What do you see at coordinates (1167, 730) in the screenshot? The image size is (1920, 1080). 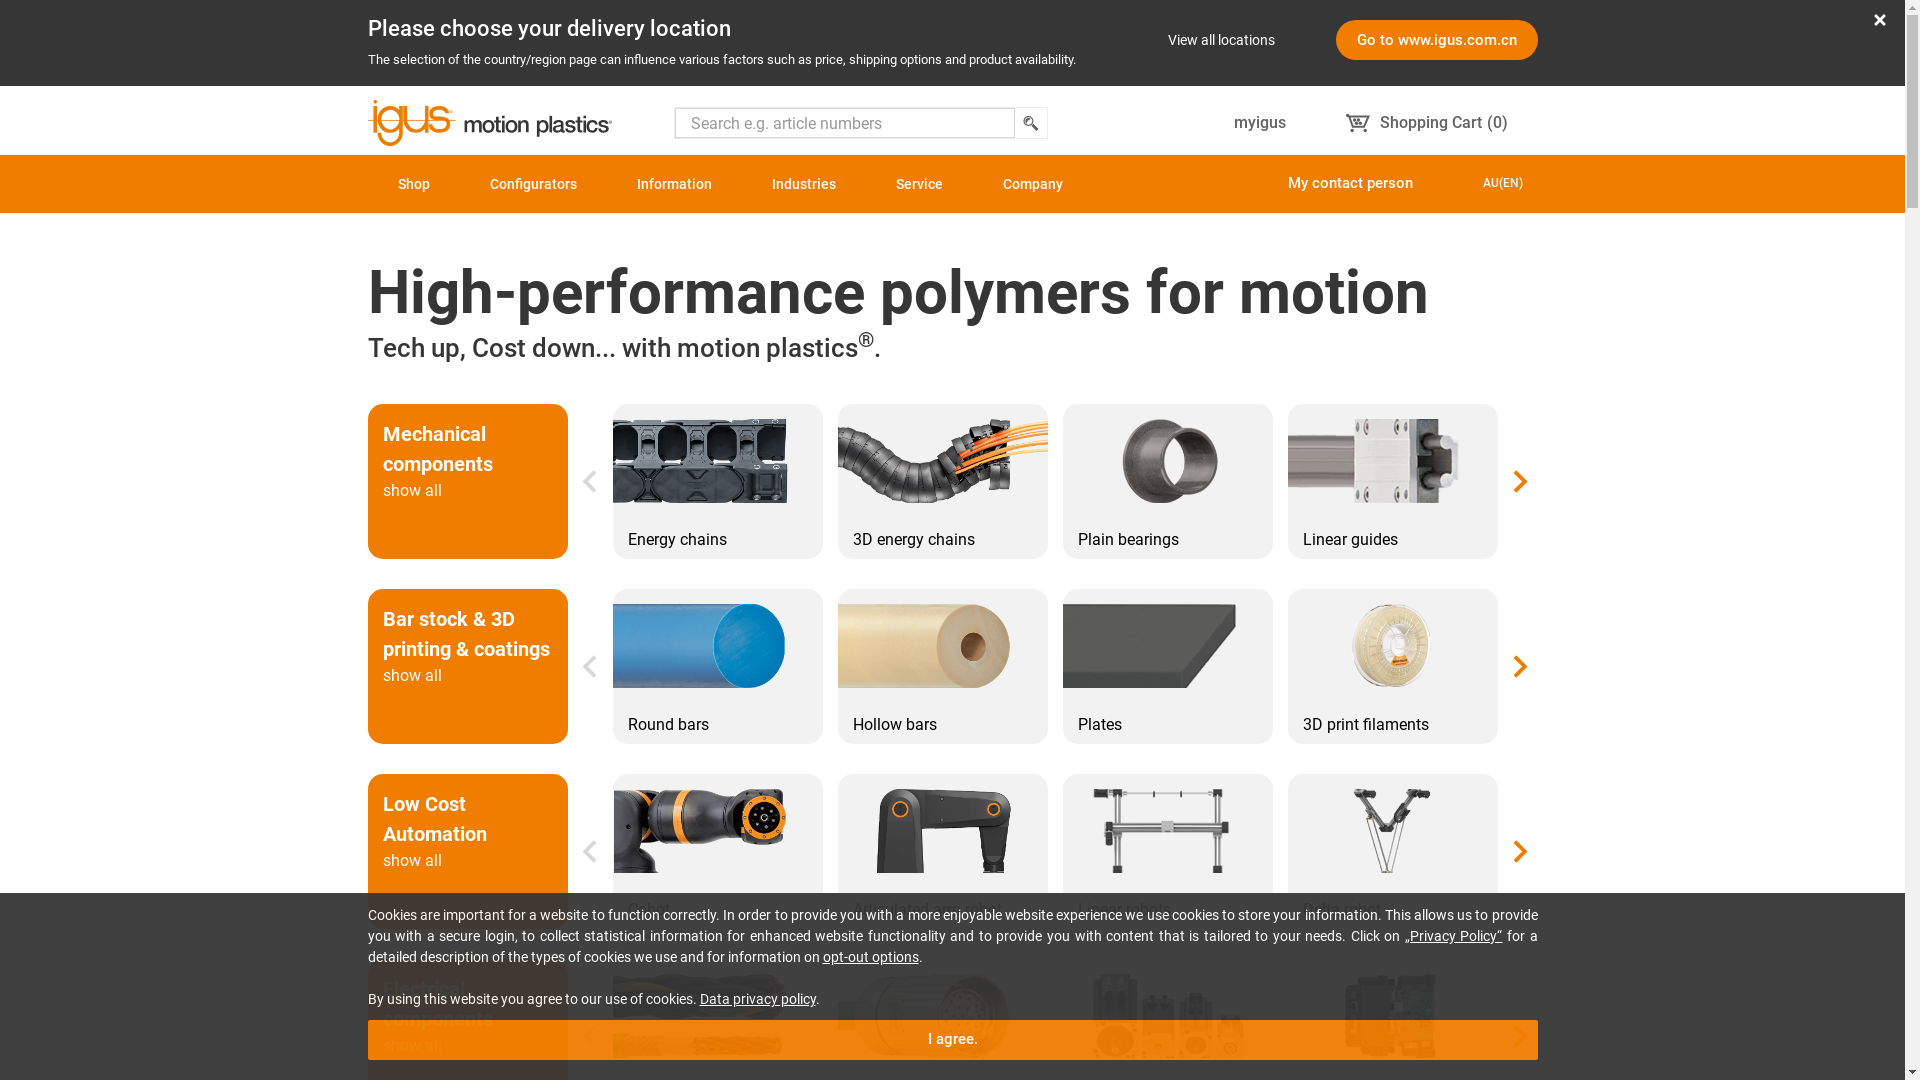 I see `Plates` at bounding box center [1167, 730].